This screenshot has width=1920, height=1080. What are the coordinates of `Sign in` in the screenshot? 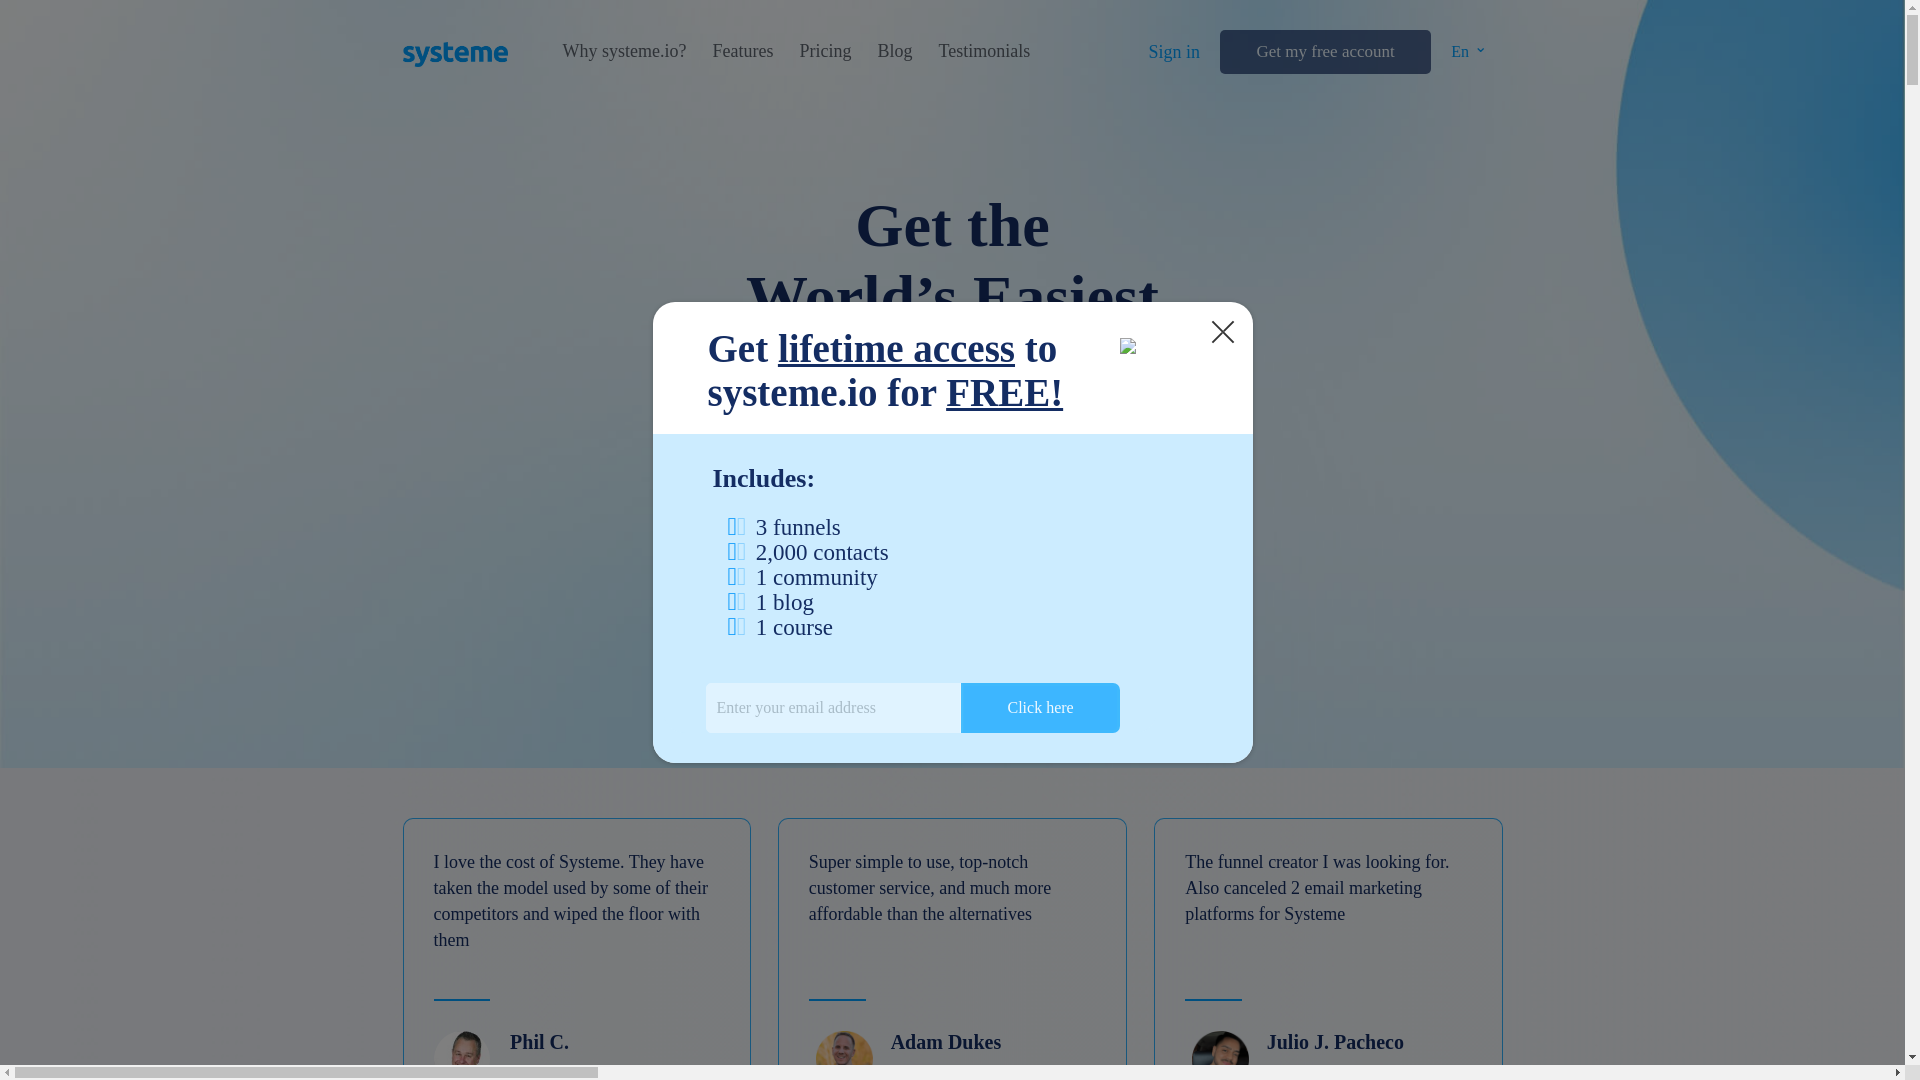 It's located at (1174, 52).